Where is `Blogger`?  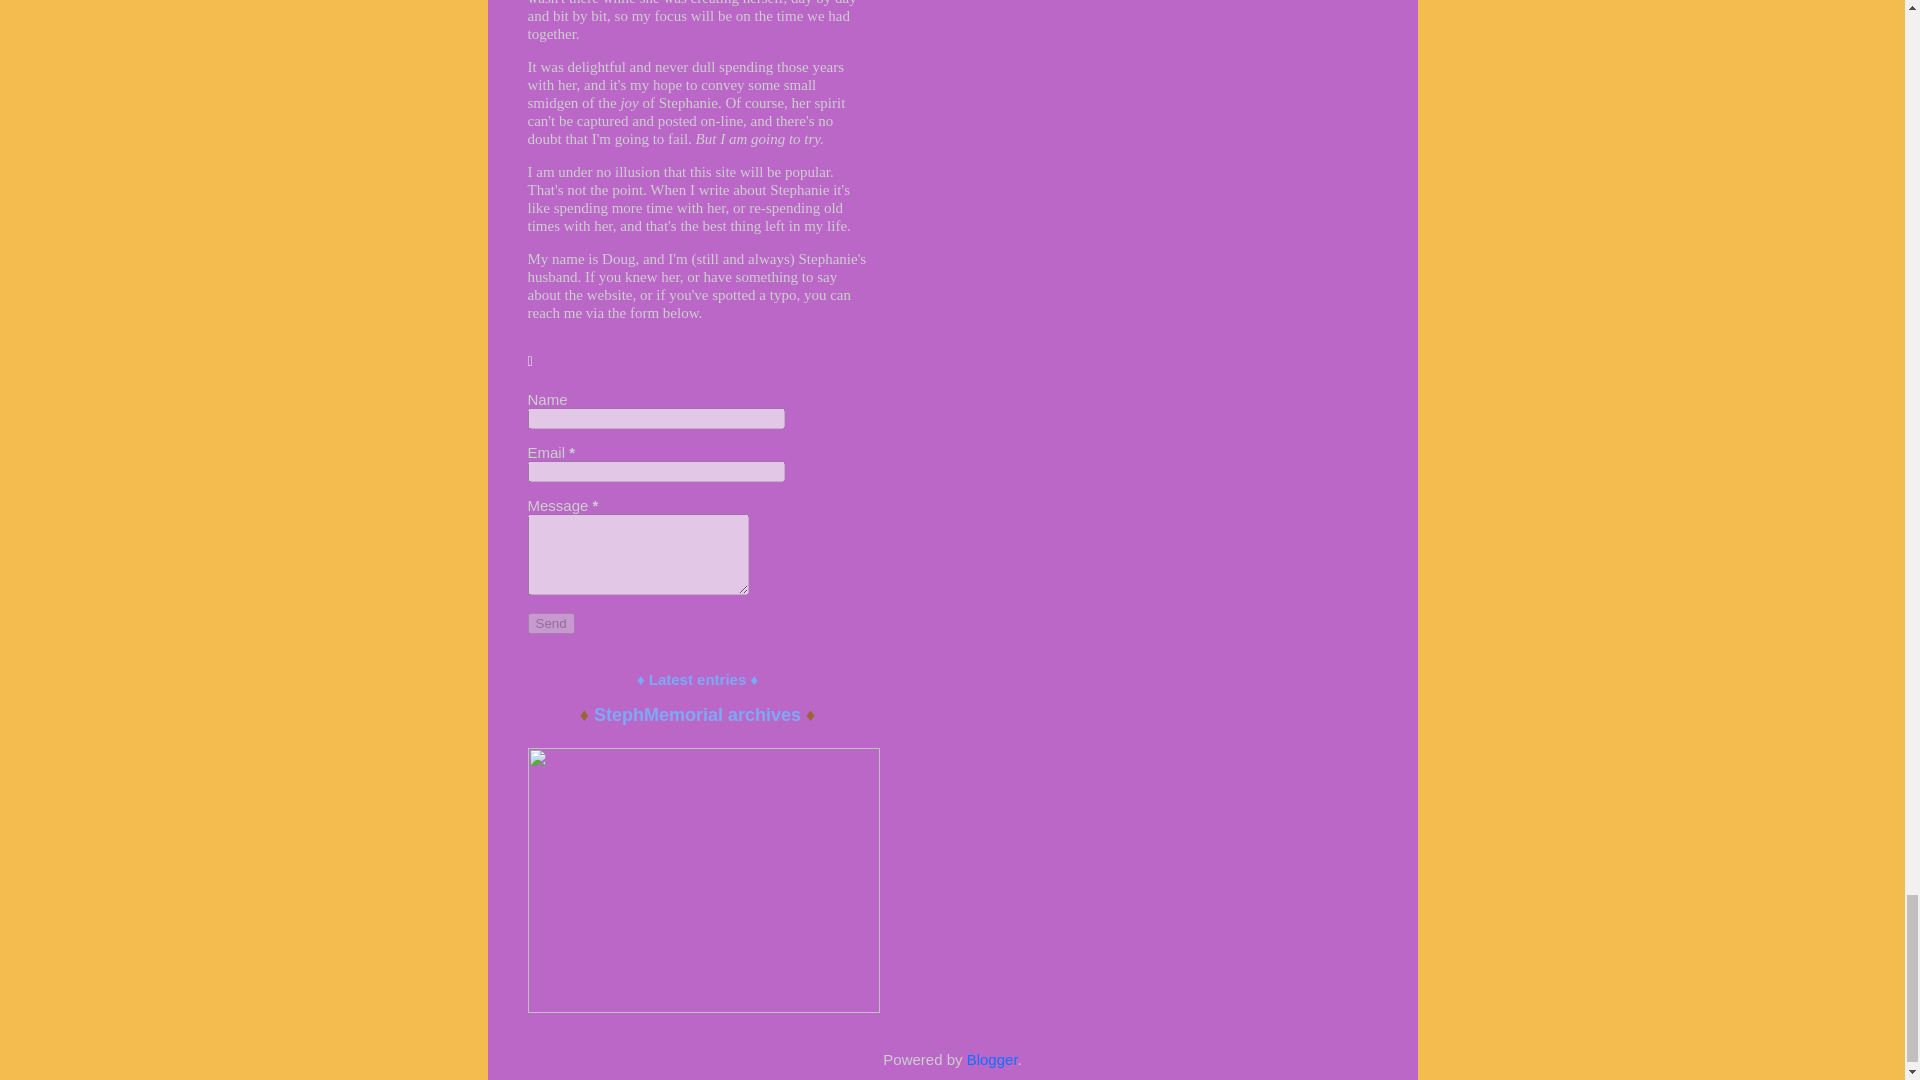 Blogger is located at coordinates (992, 1059).